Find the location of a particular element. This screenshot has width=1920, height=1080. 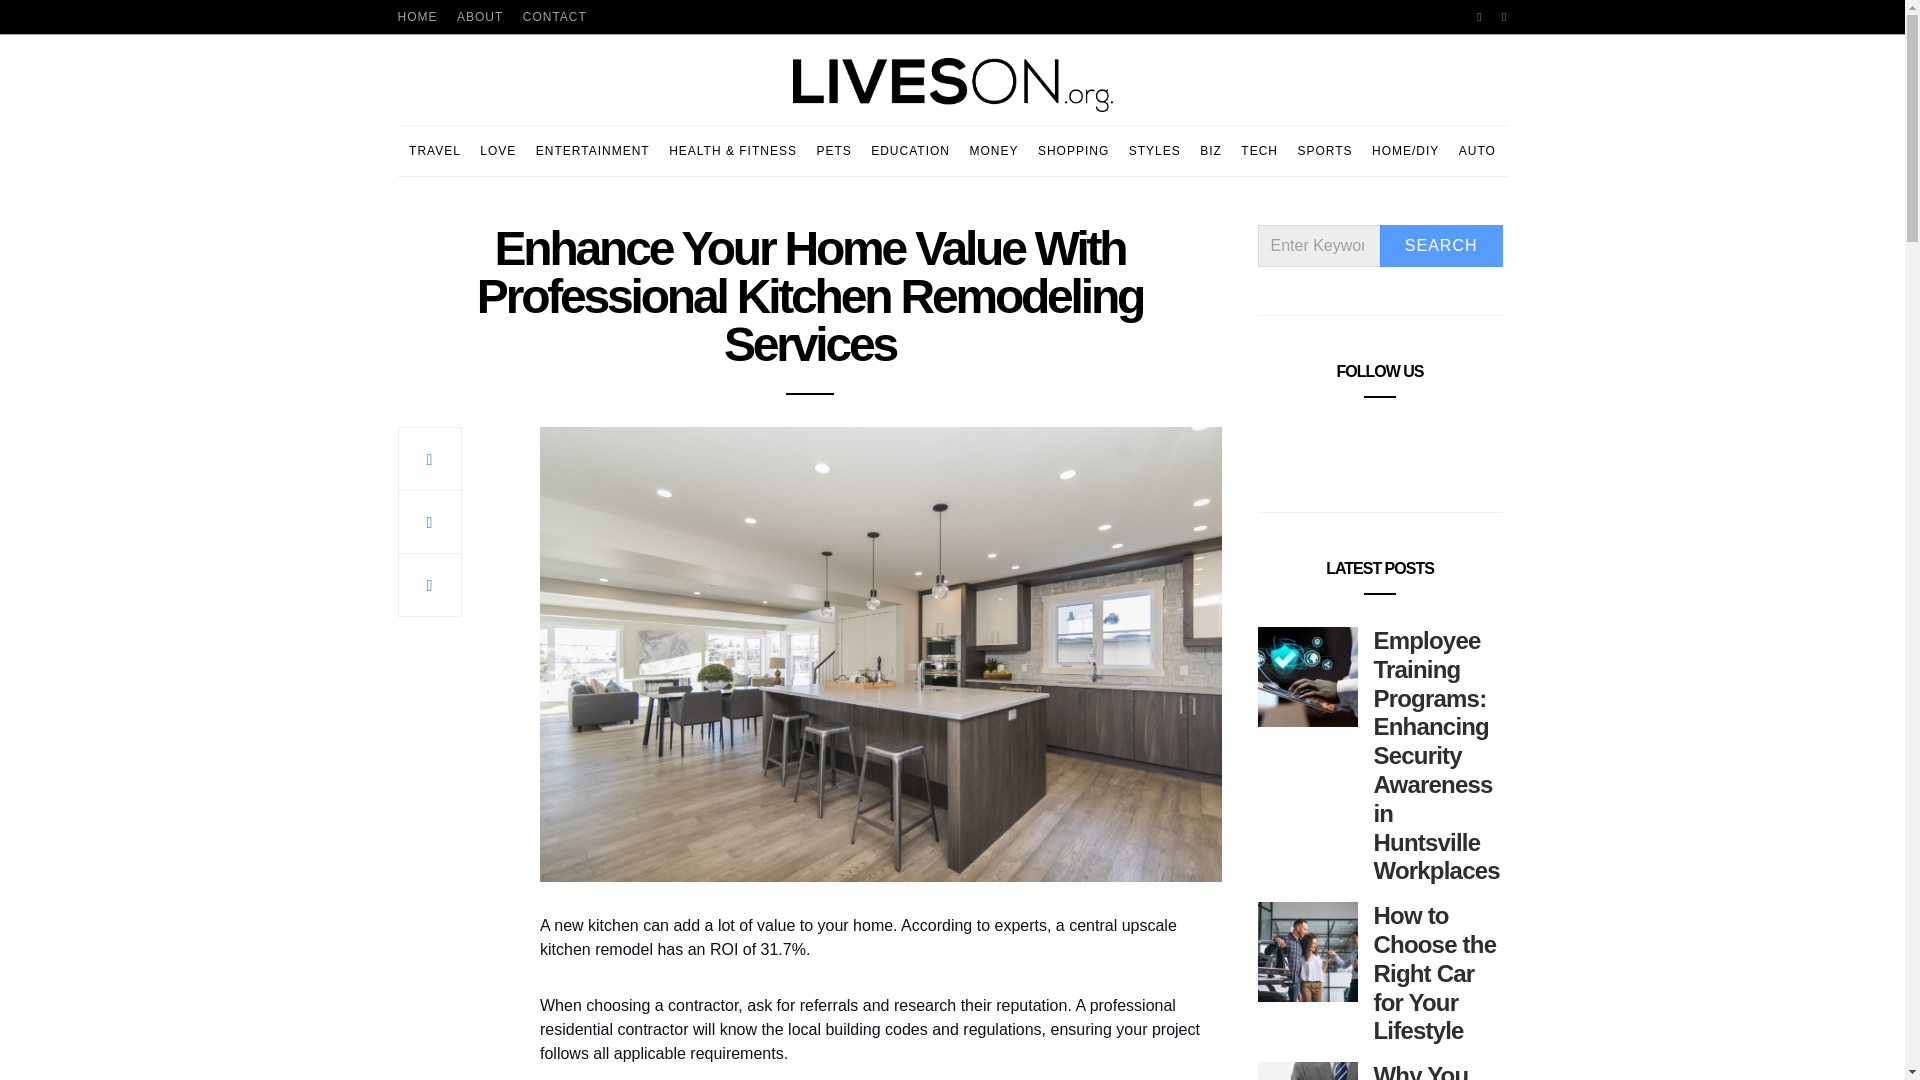

AUTO is located at coordinates (1477, 151).